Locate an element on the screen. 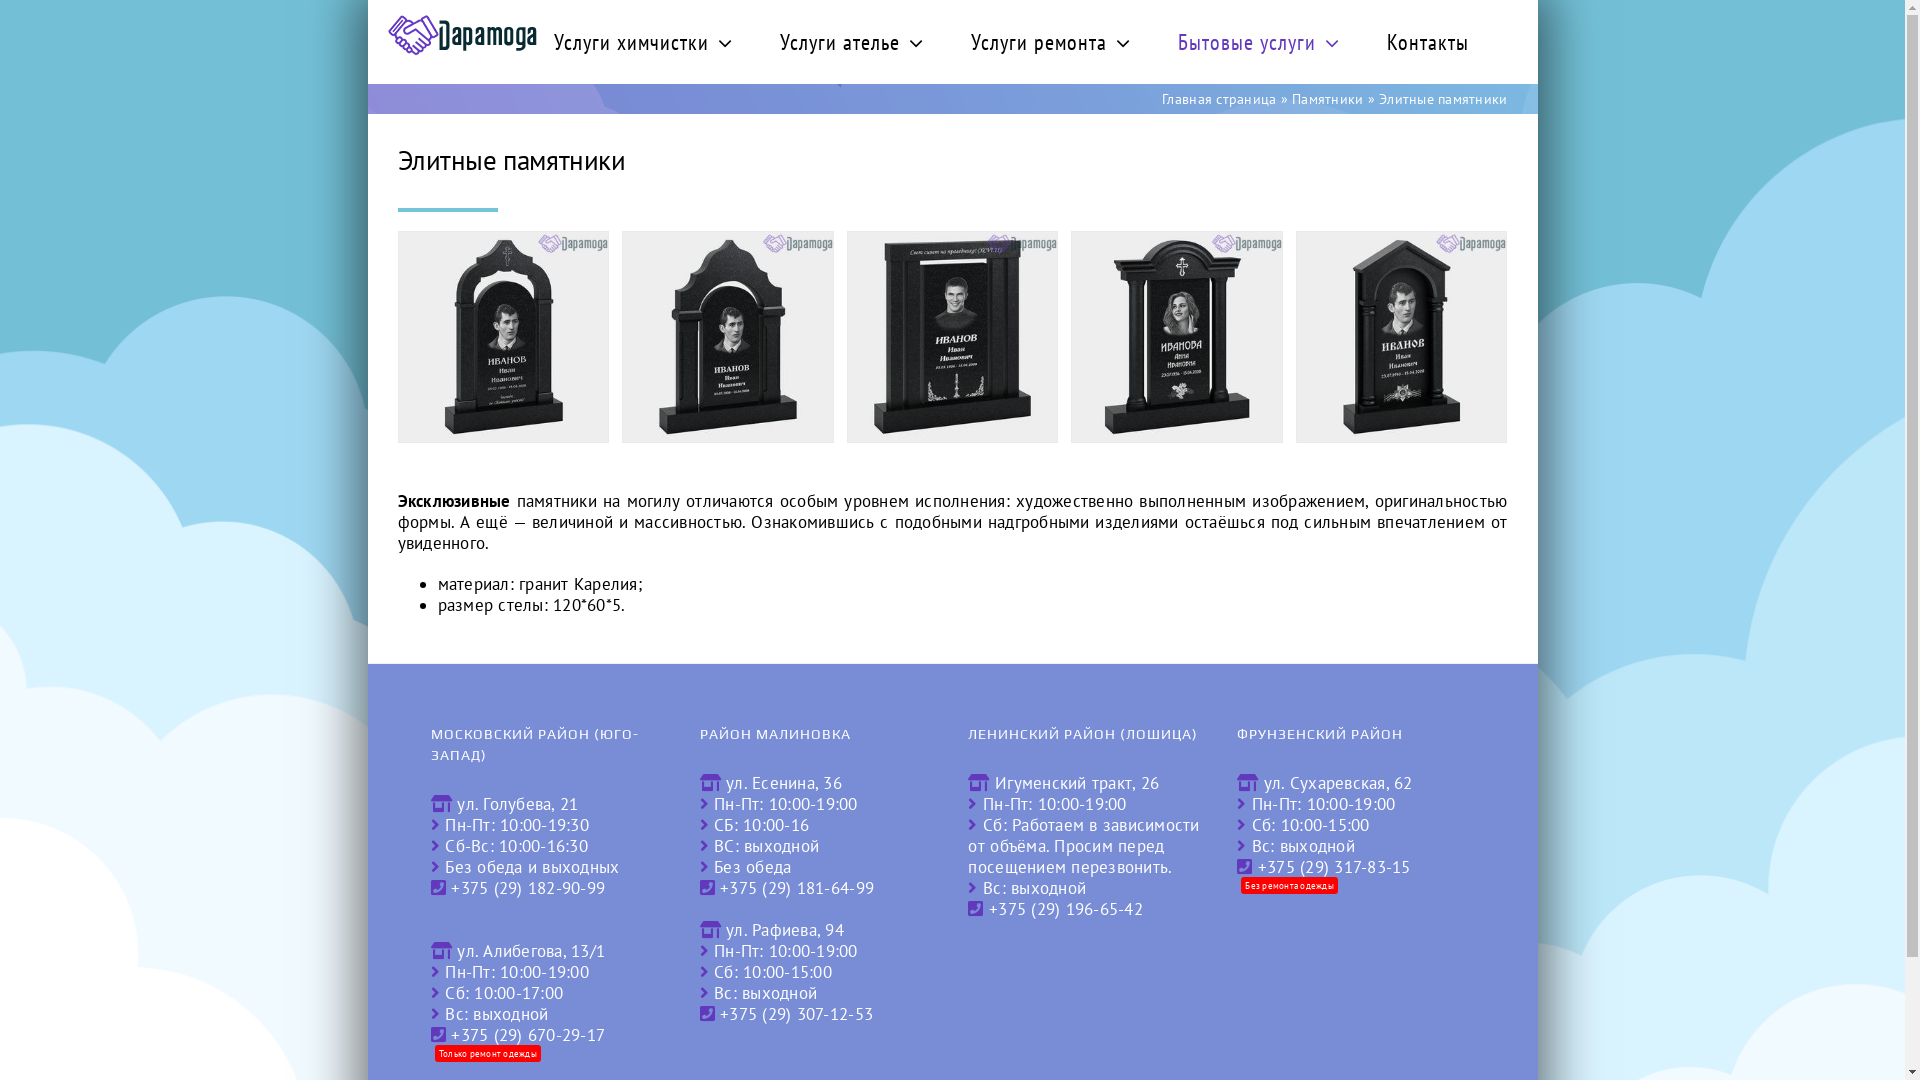  +375 (29) 181-64-99 is located at coordinates (797, 888).